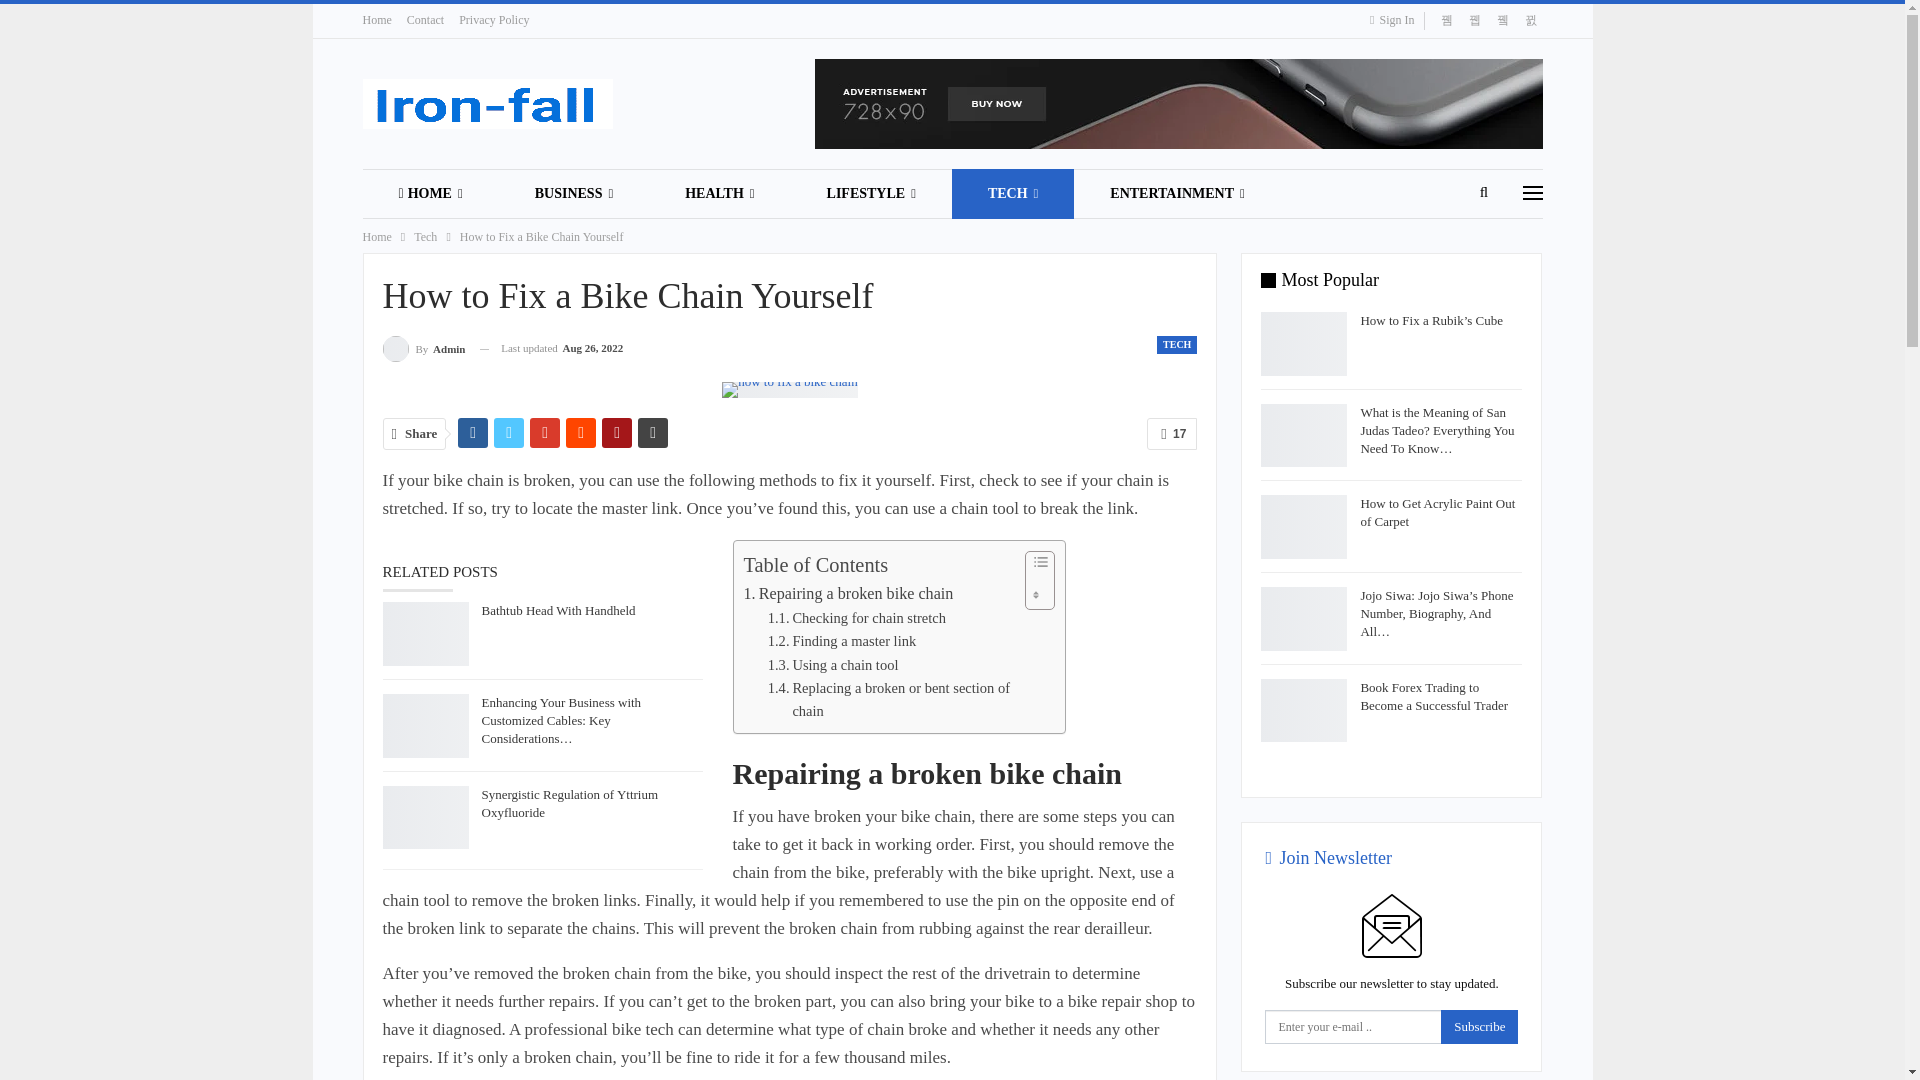 The height and width of the screenshot is (1080, 1920). What do you see at coordinates (423, 348) in the screenshot?
I see `Browse Author Articles` at bounding box center [423, 348].